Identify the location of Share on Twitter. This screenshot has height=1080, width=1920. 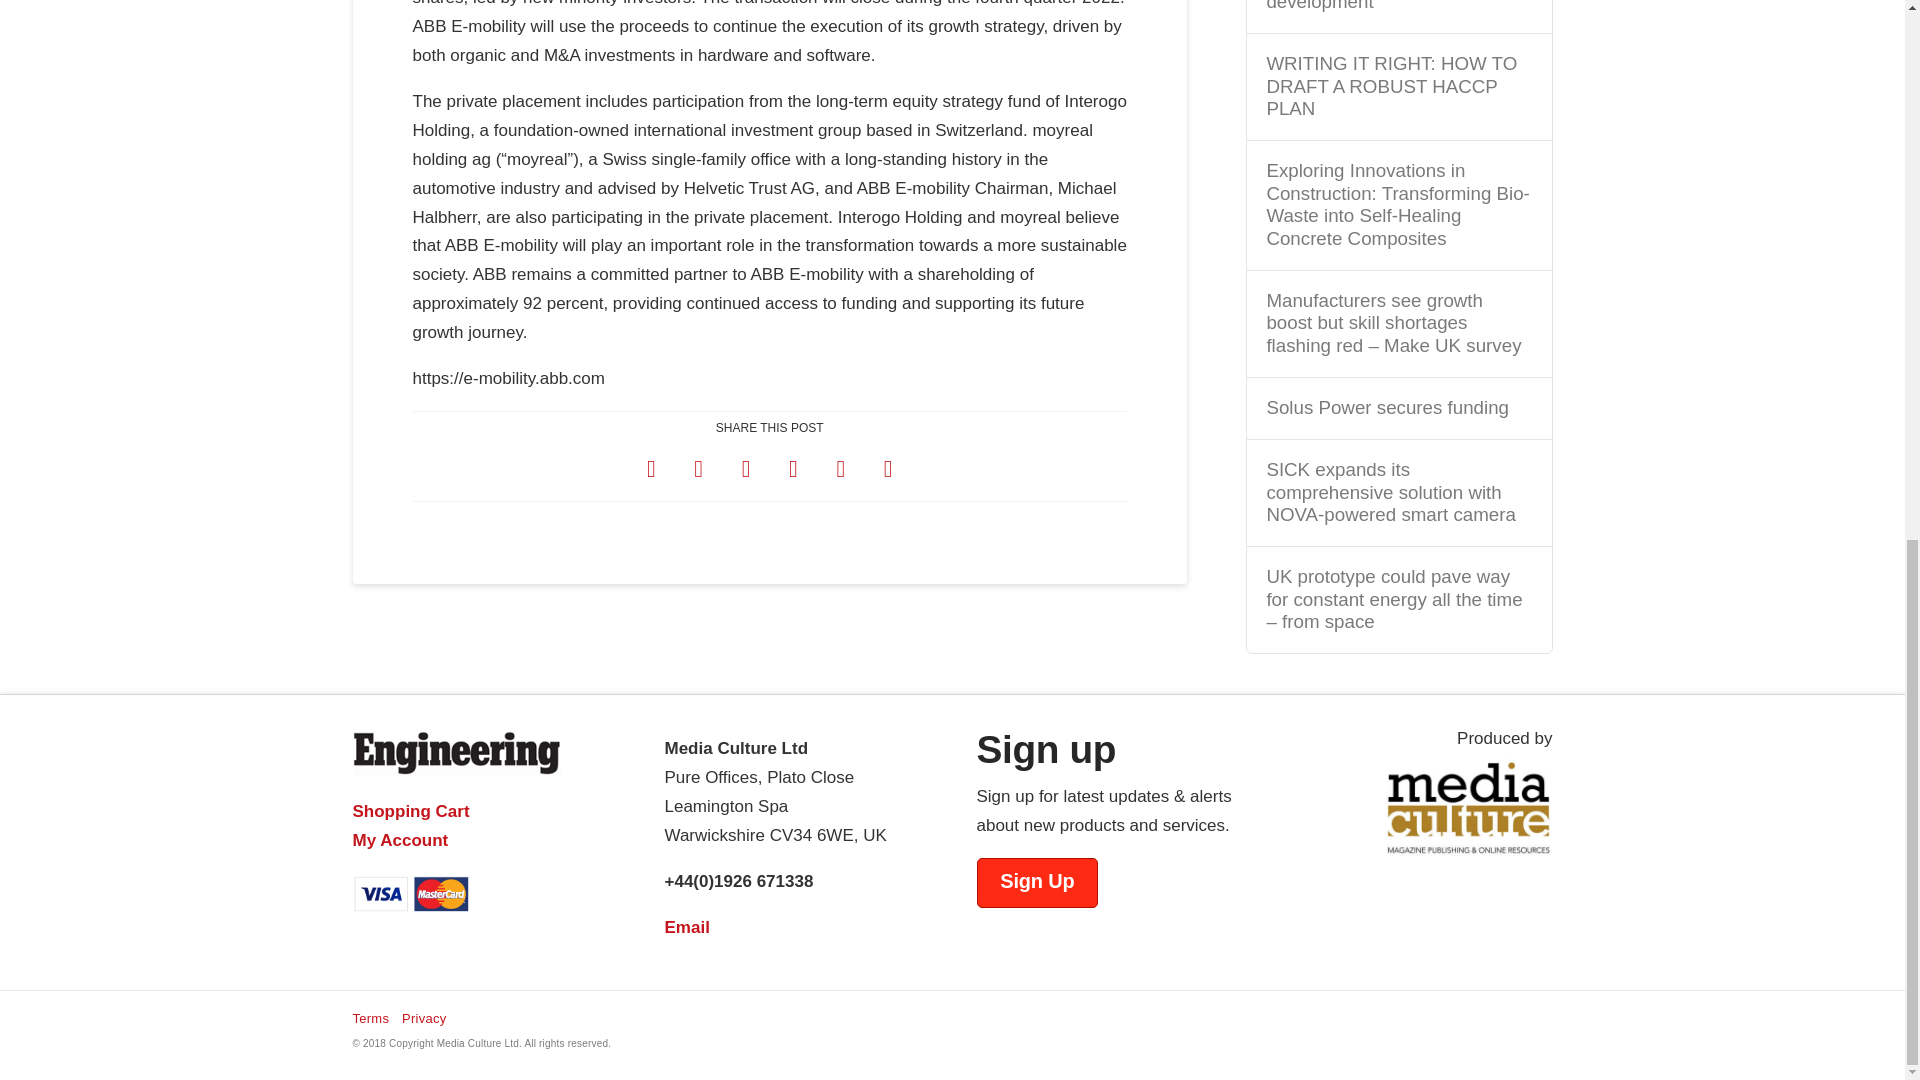
(698, 468).